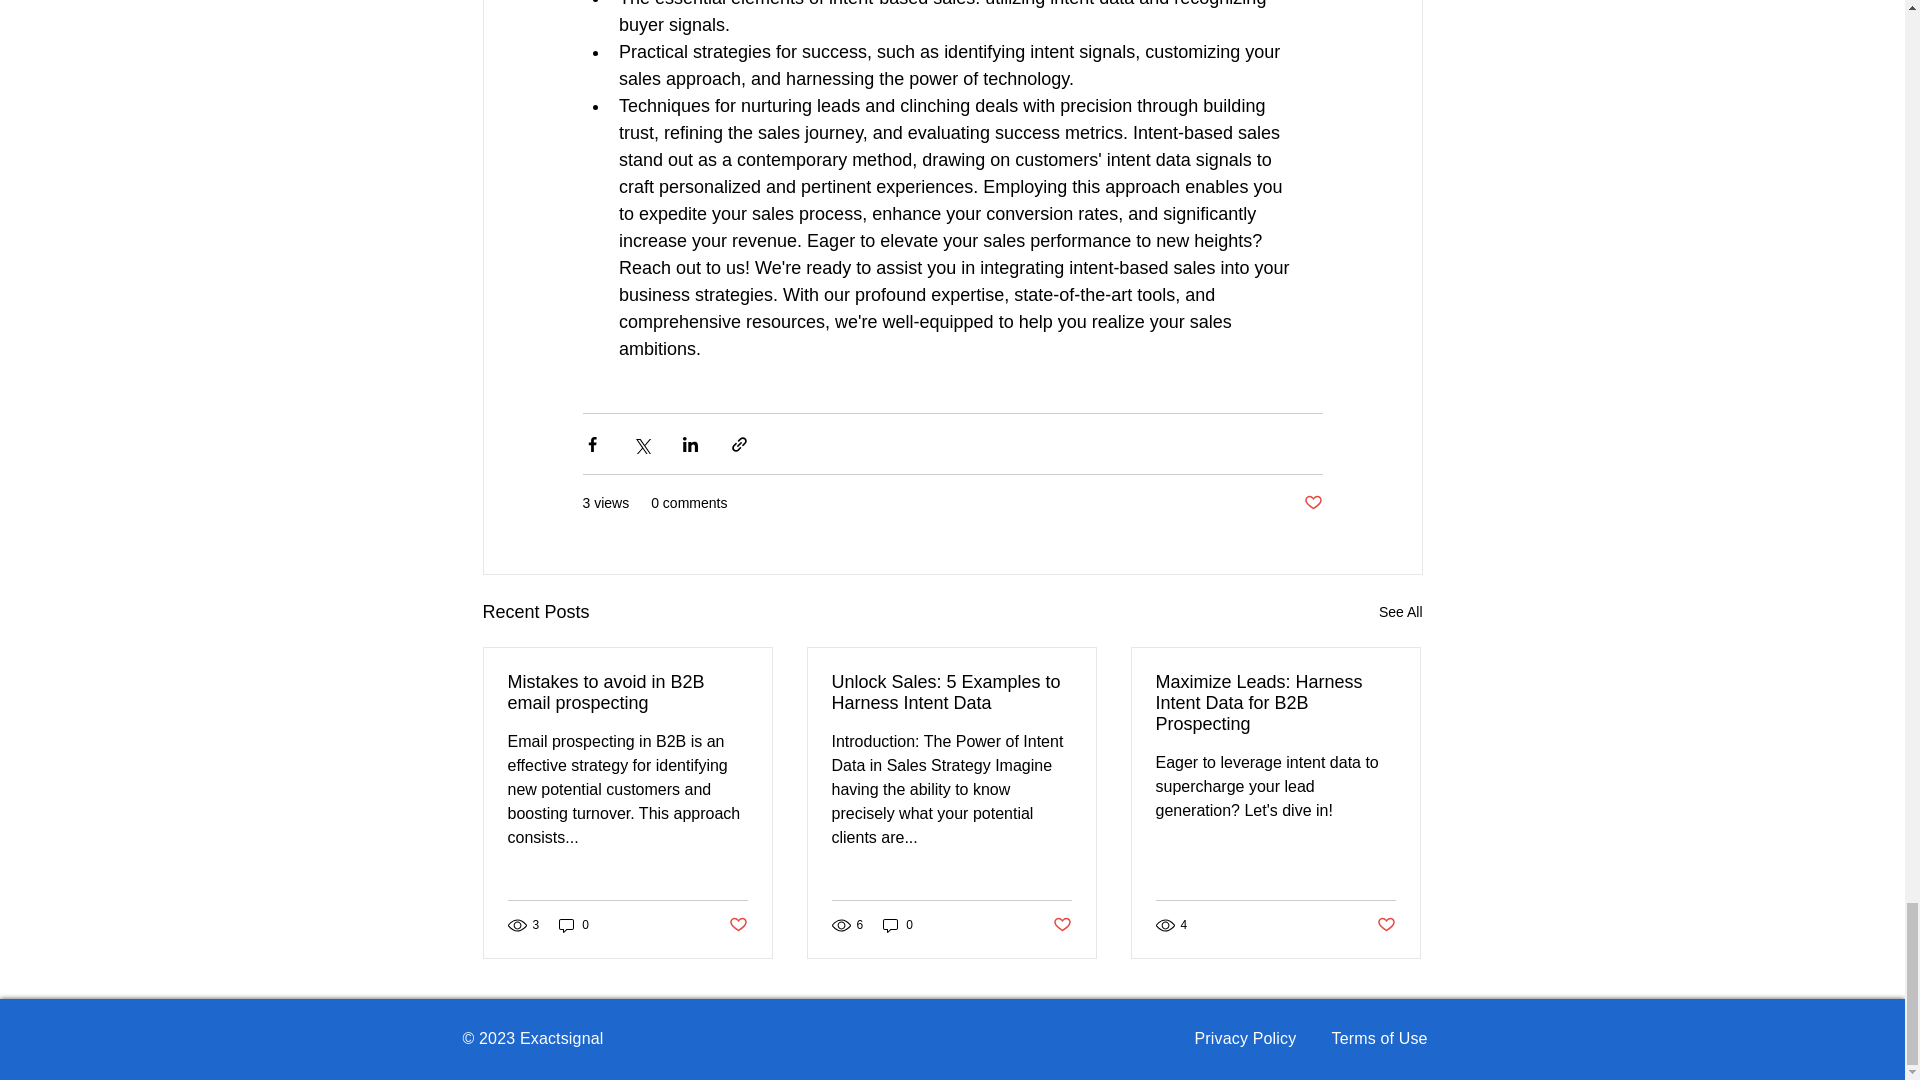  I want to click on Post not marked as liked, so click(1312, 503).